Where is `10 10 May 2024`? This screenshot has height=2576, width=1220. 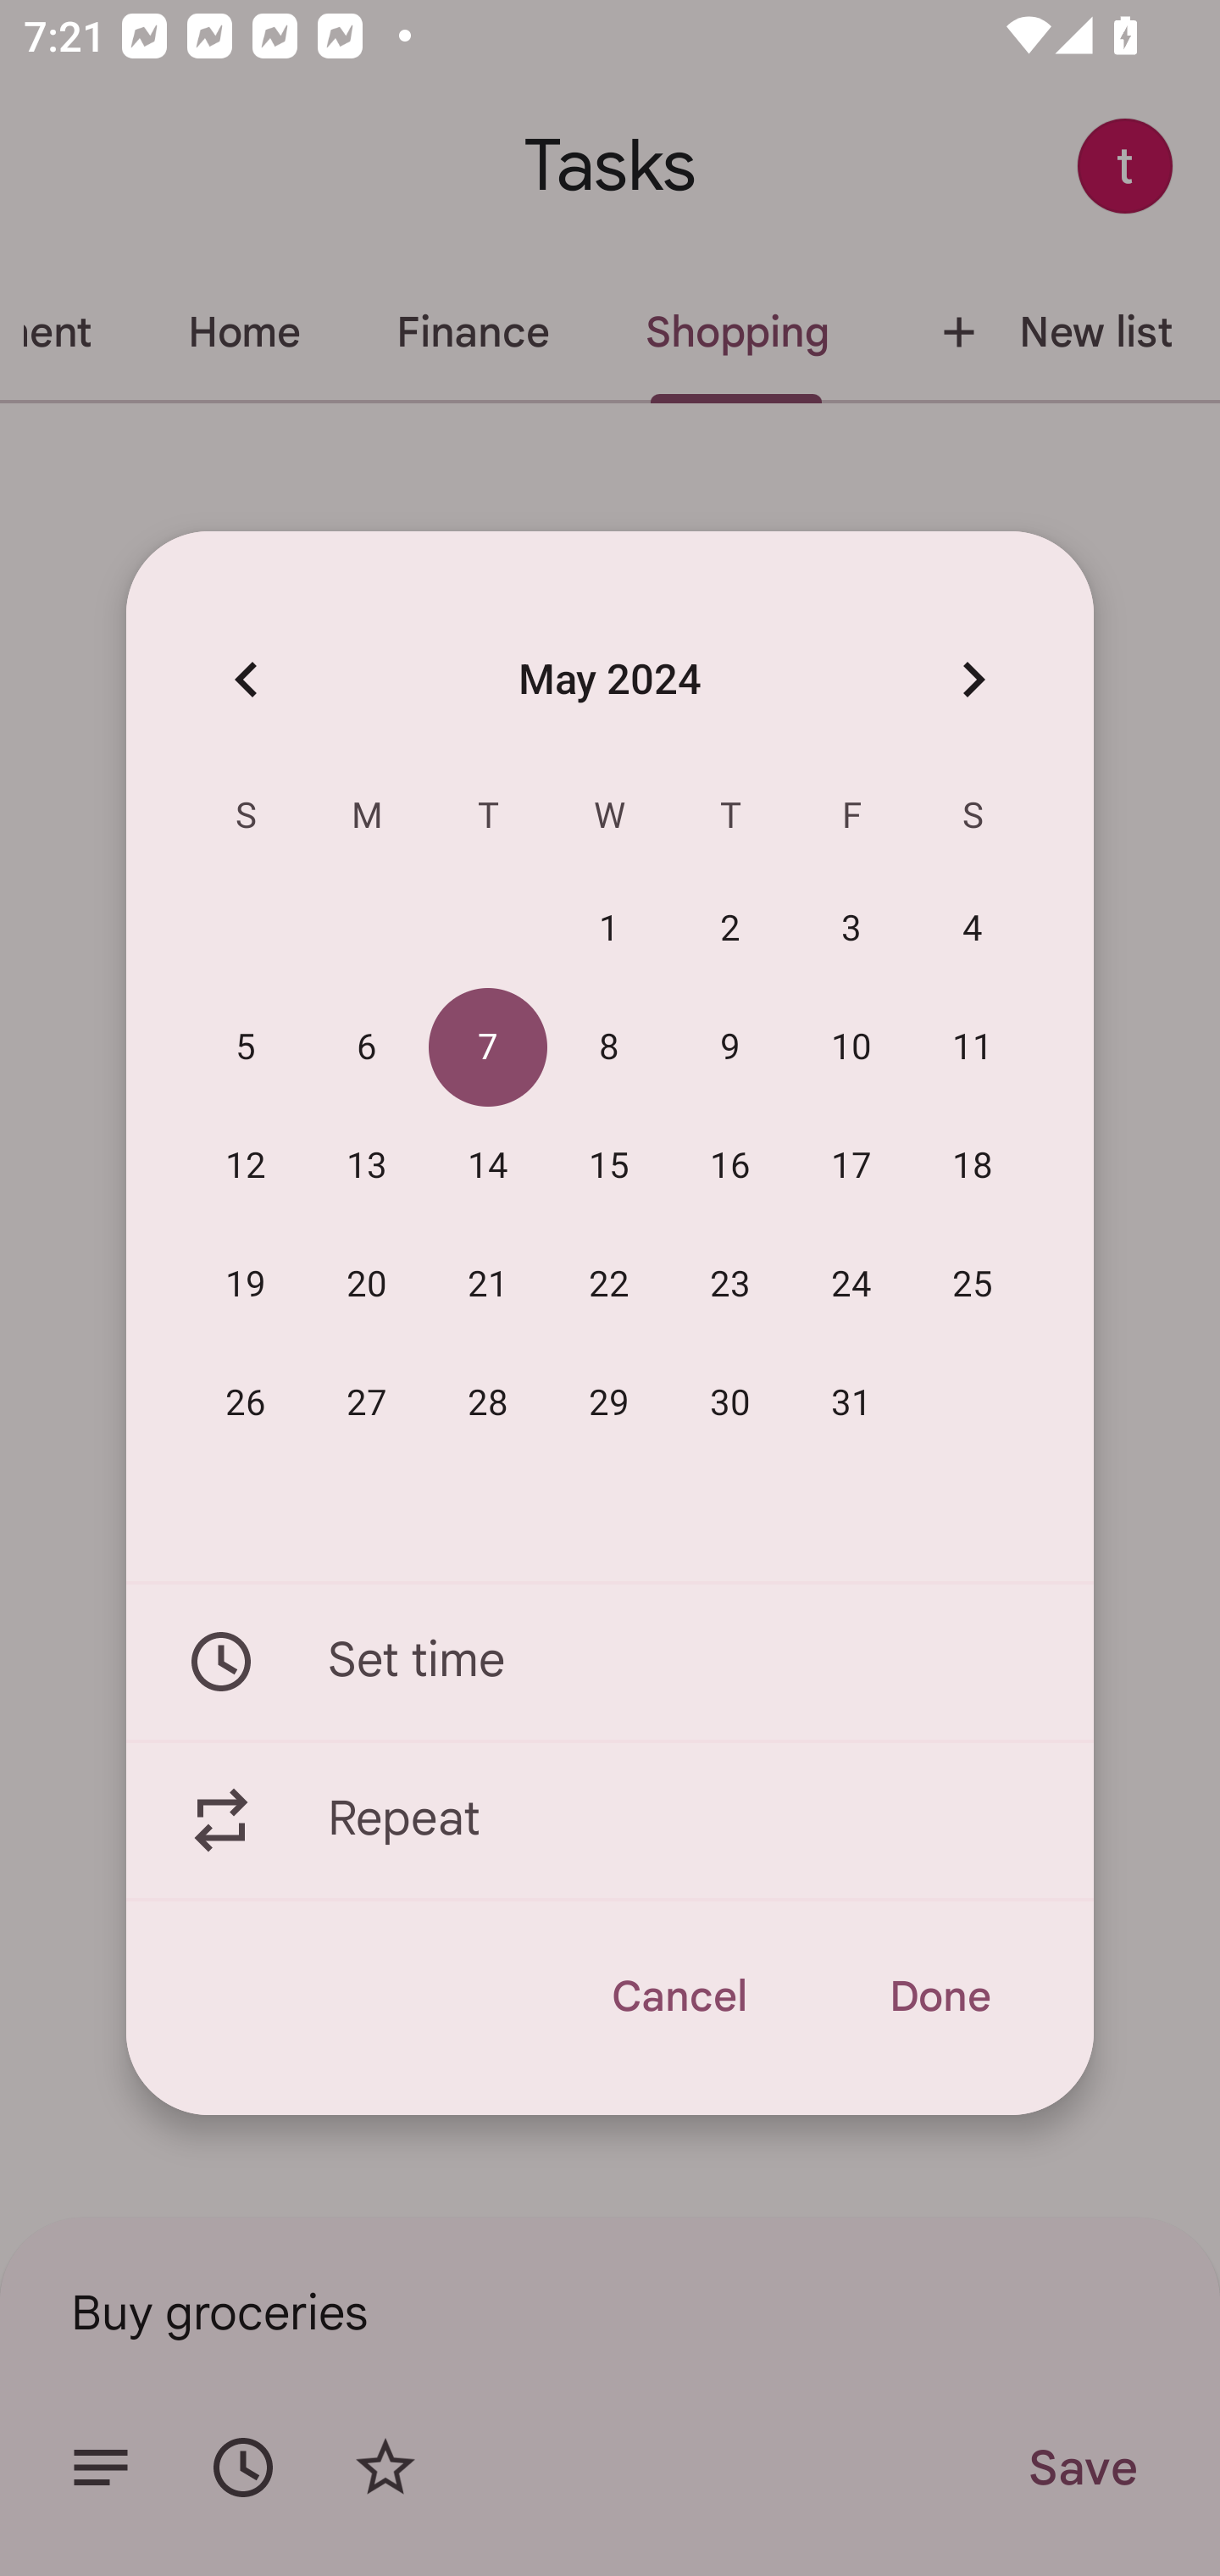
10 10 May 2024 is located at coordinates (852, 1048).